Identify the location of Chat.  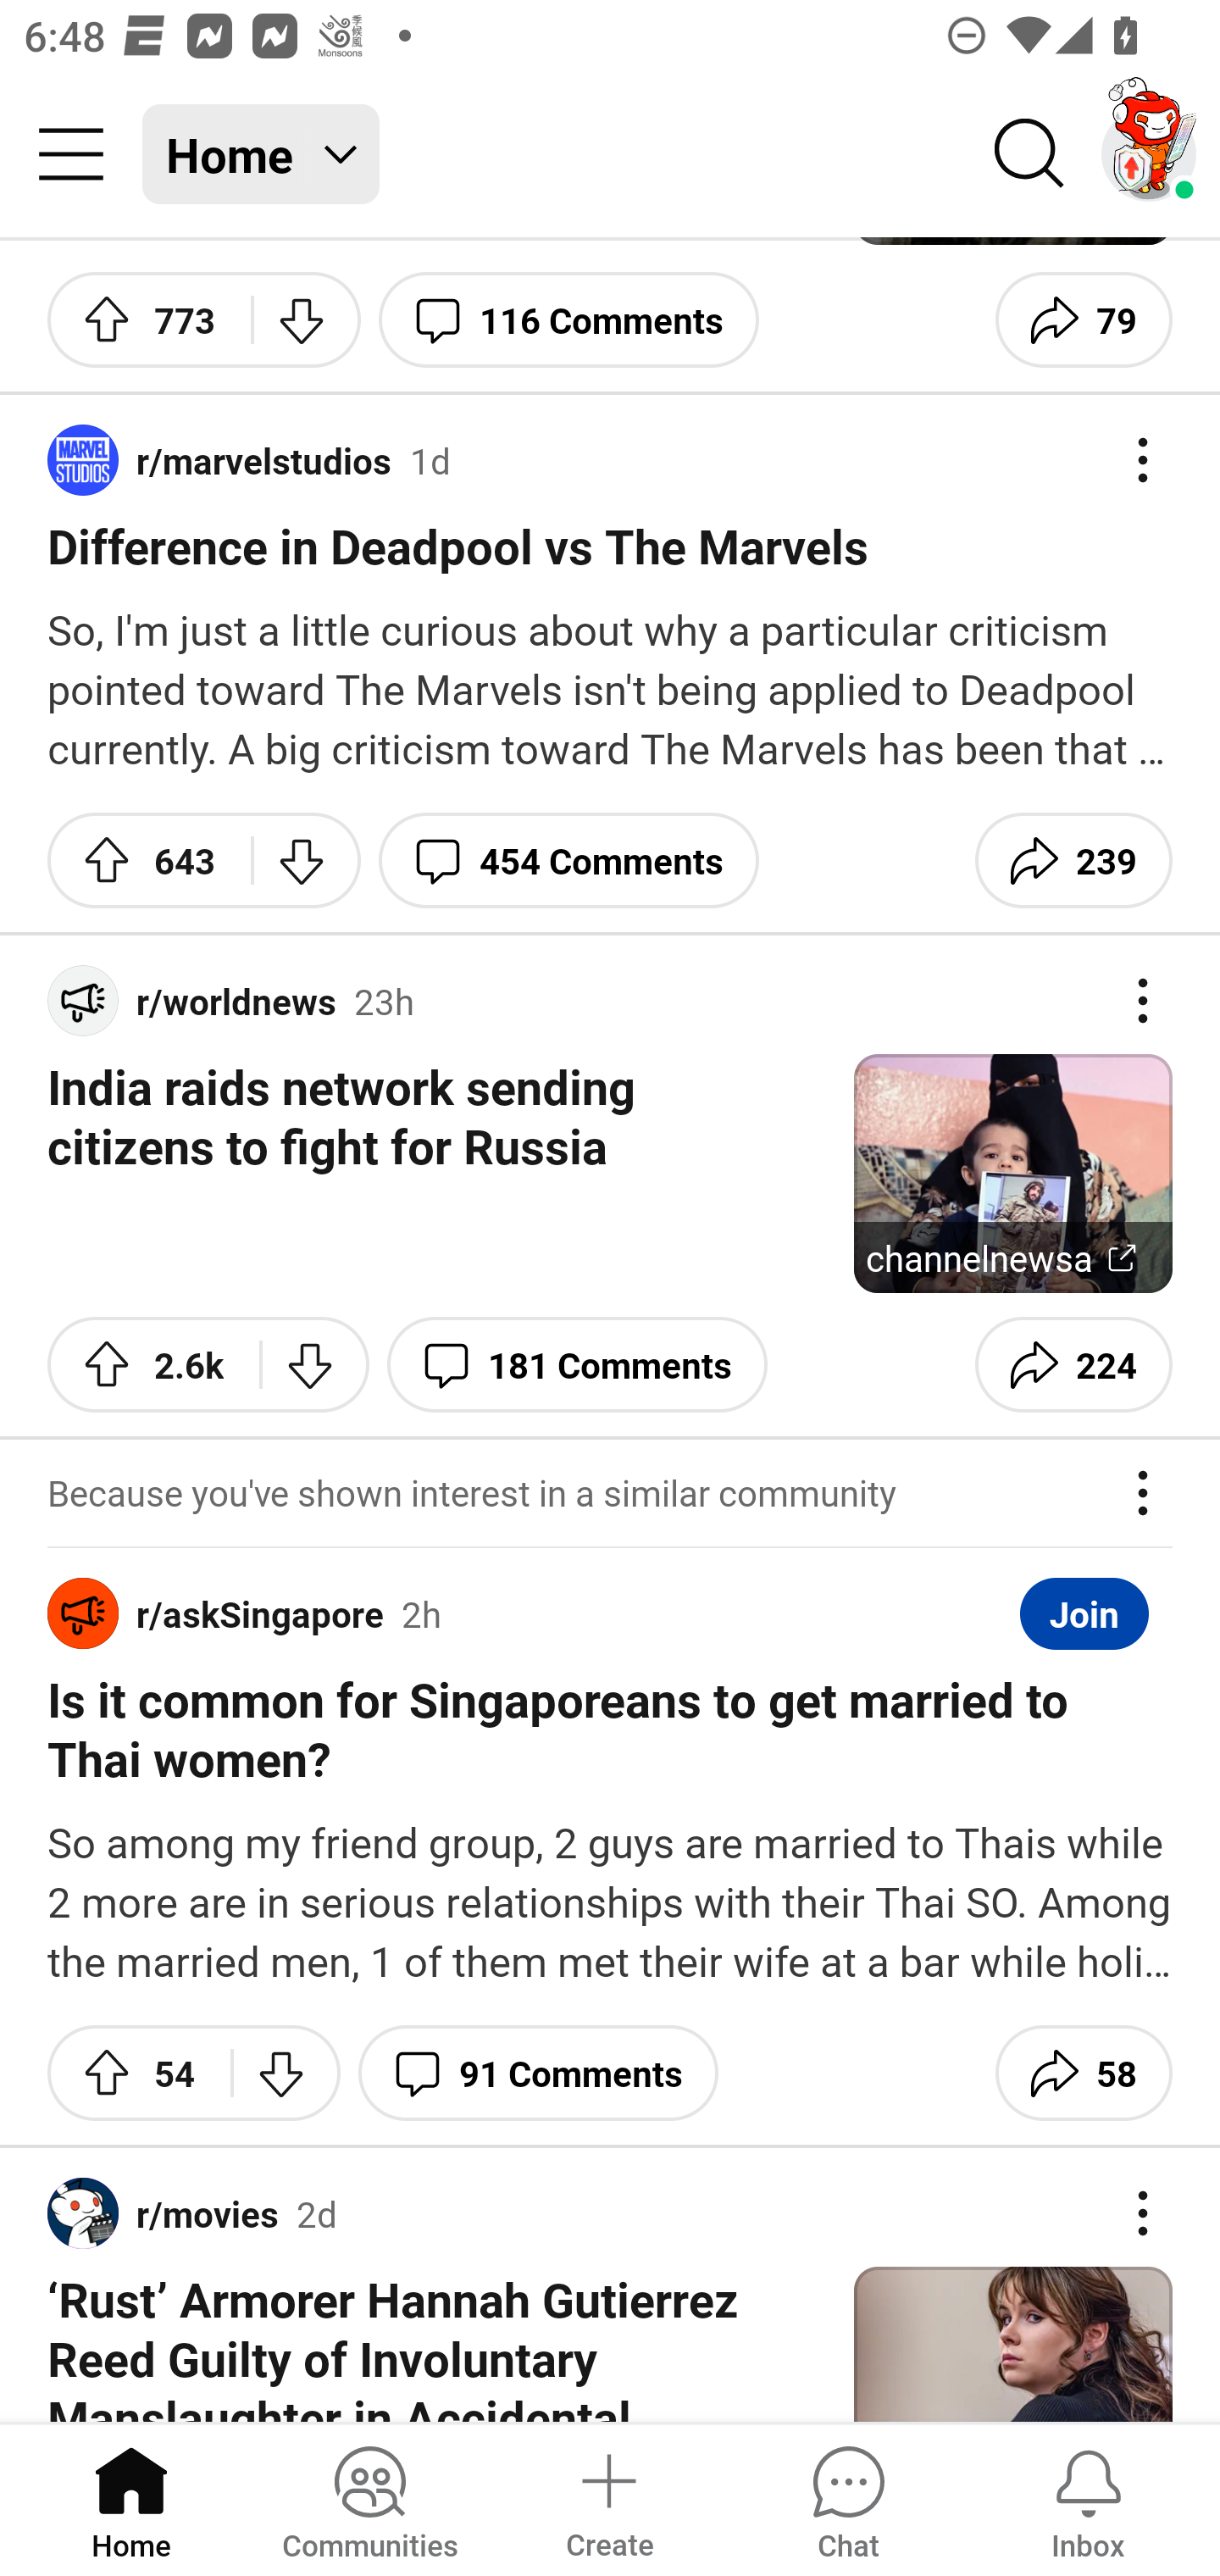
(848, 2498).